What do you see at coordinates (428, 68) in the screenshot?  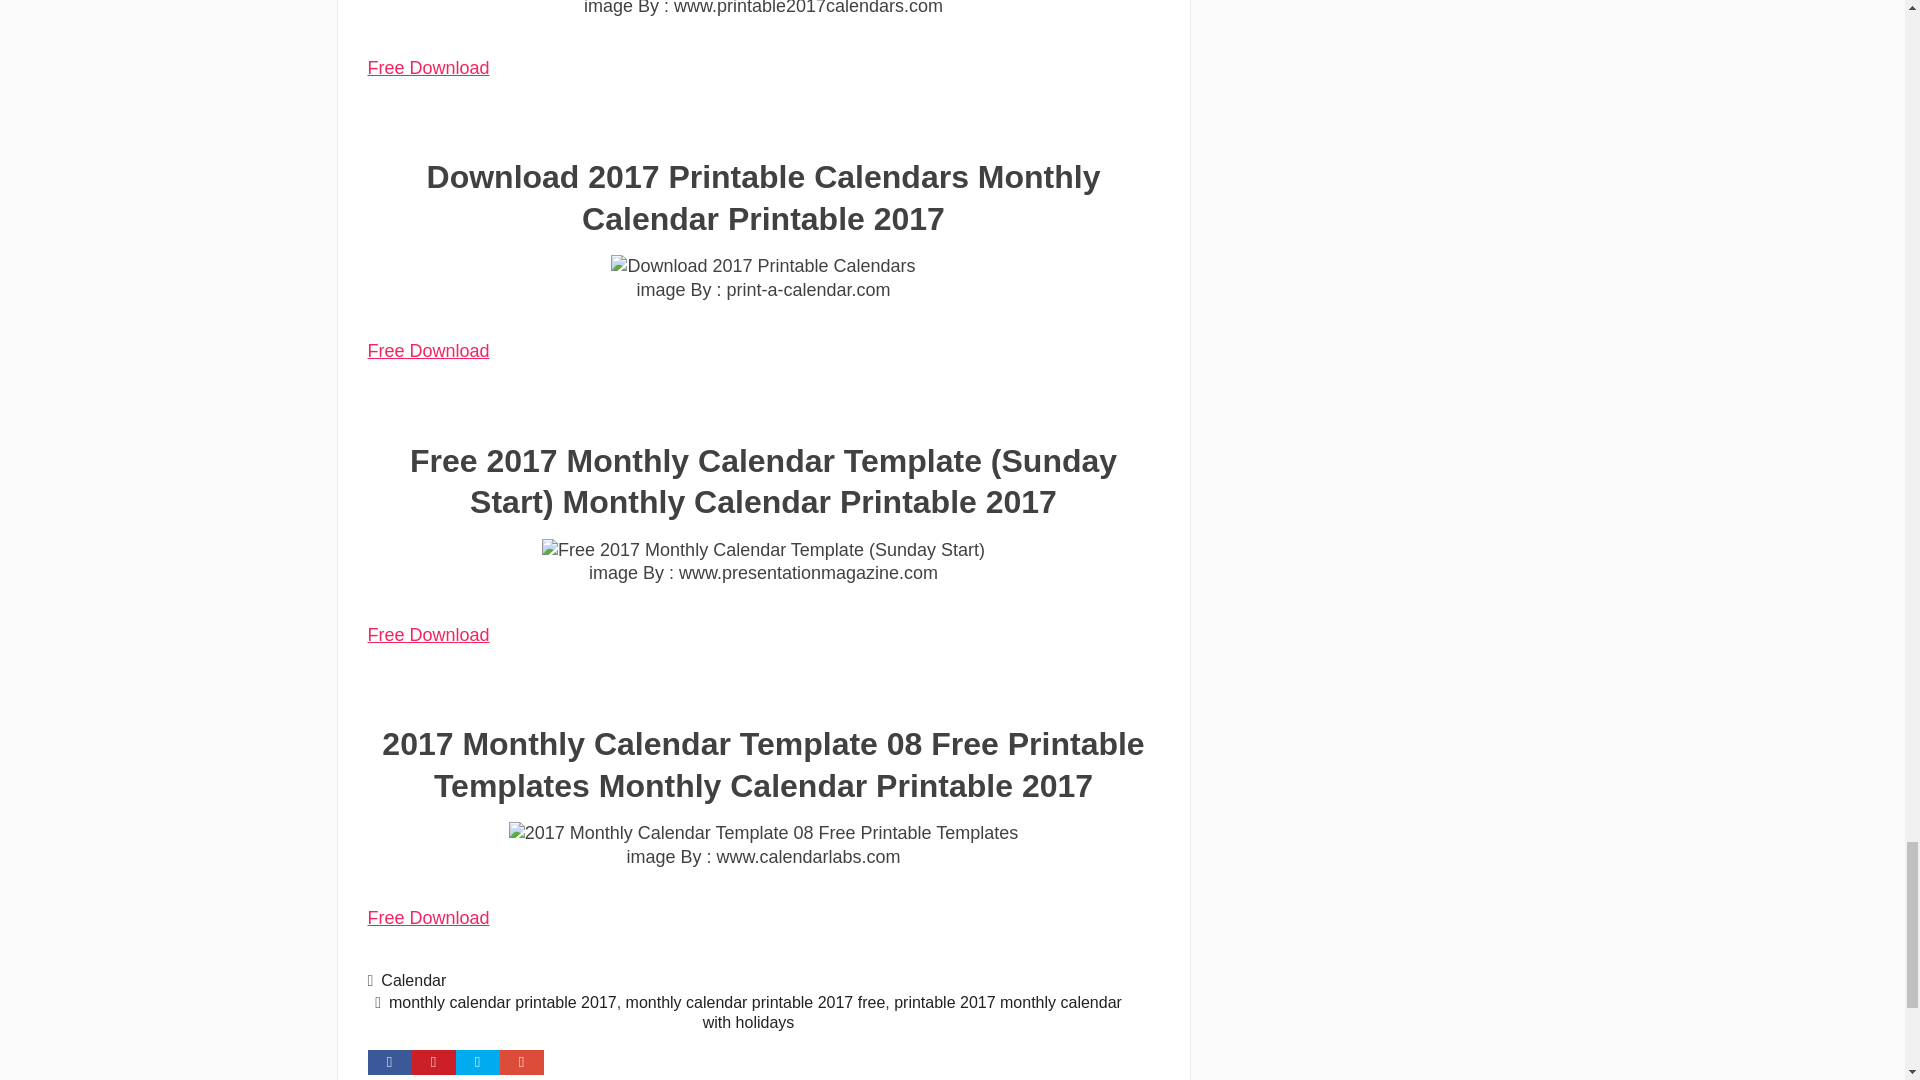 I see `Free Download` at bounding box center [428, 68].